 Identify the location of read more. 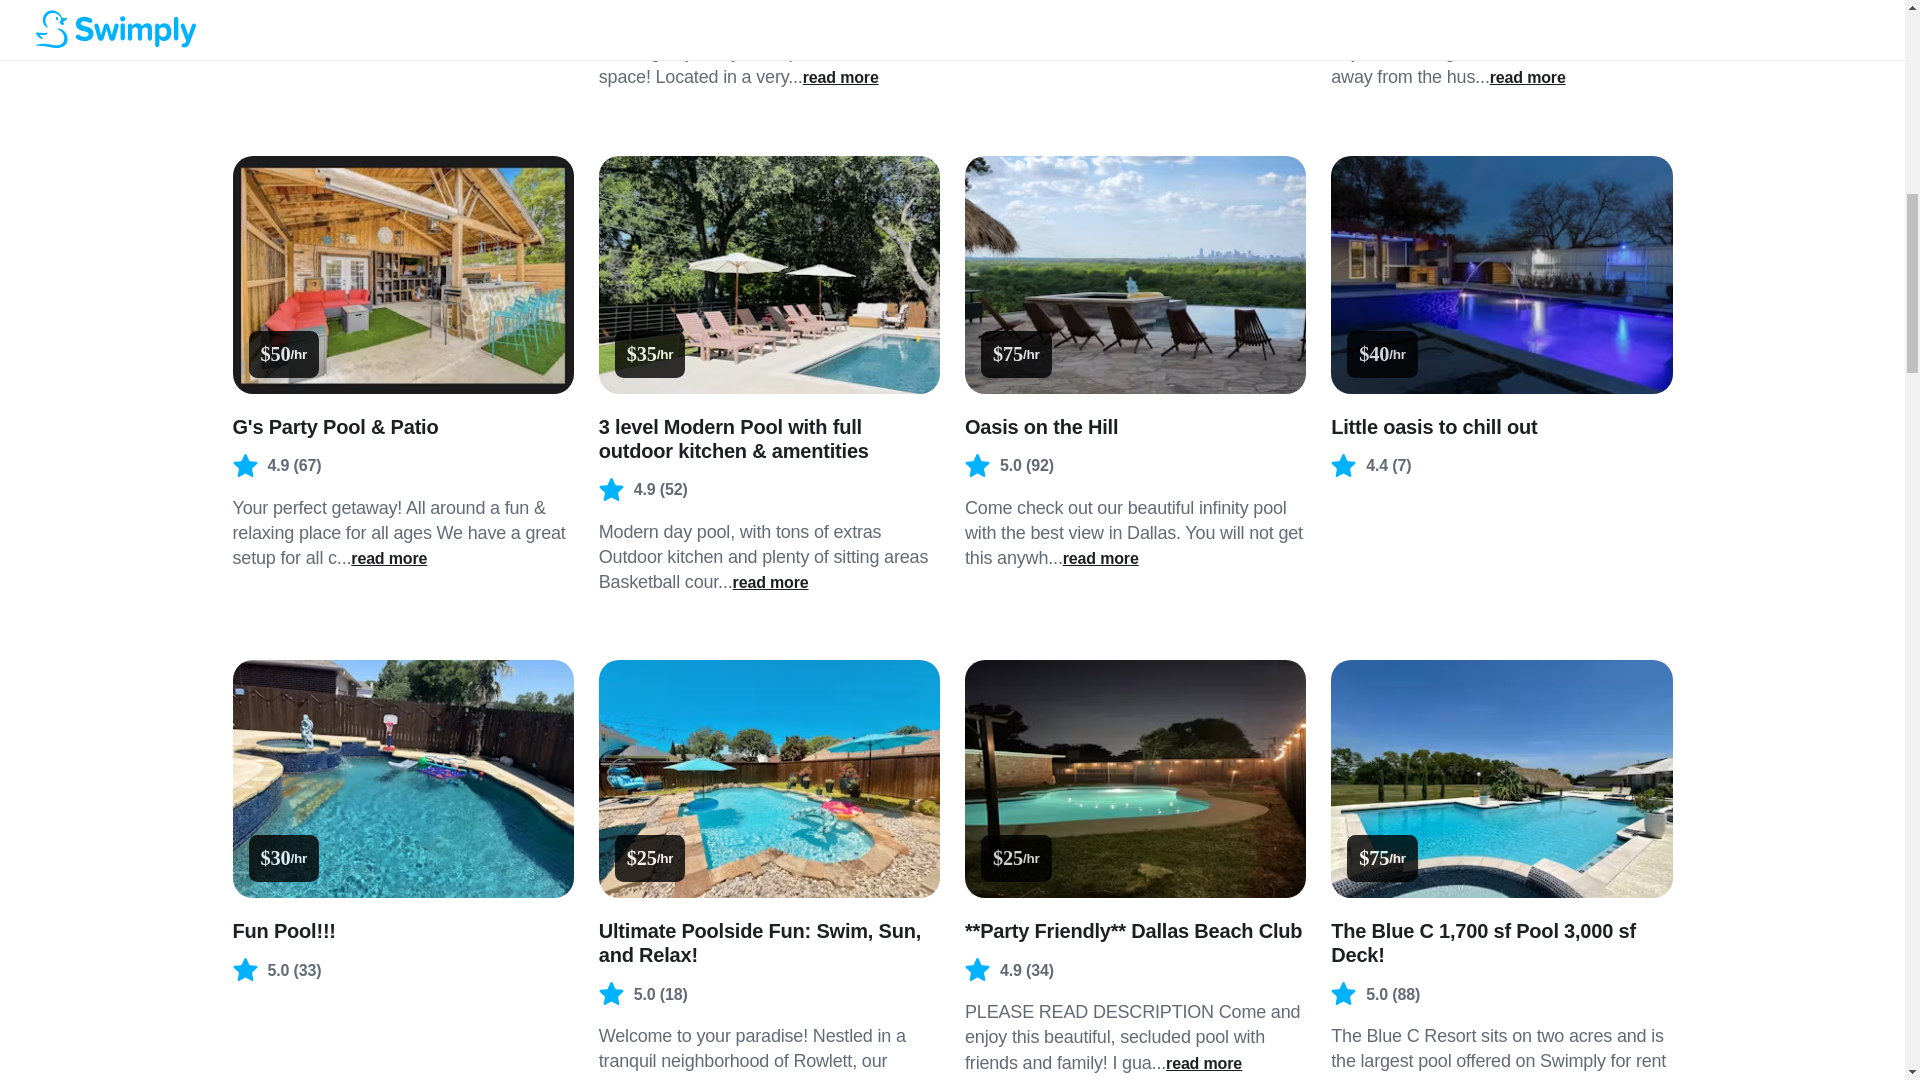
(840, 77).